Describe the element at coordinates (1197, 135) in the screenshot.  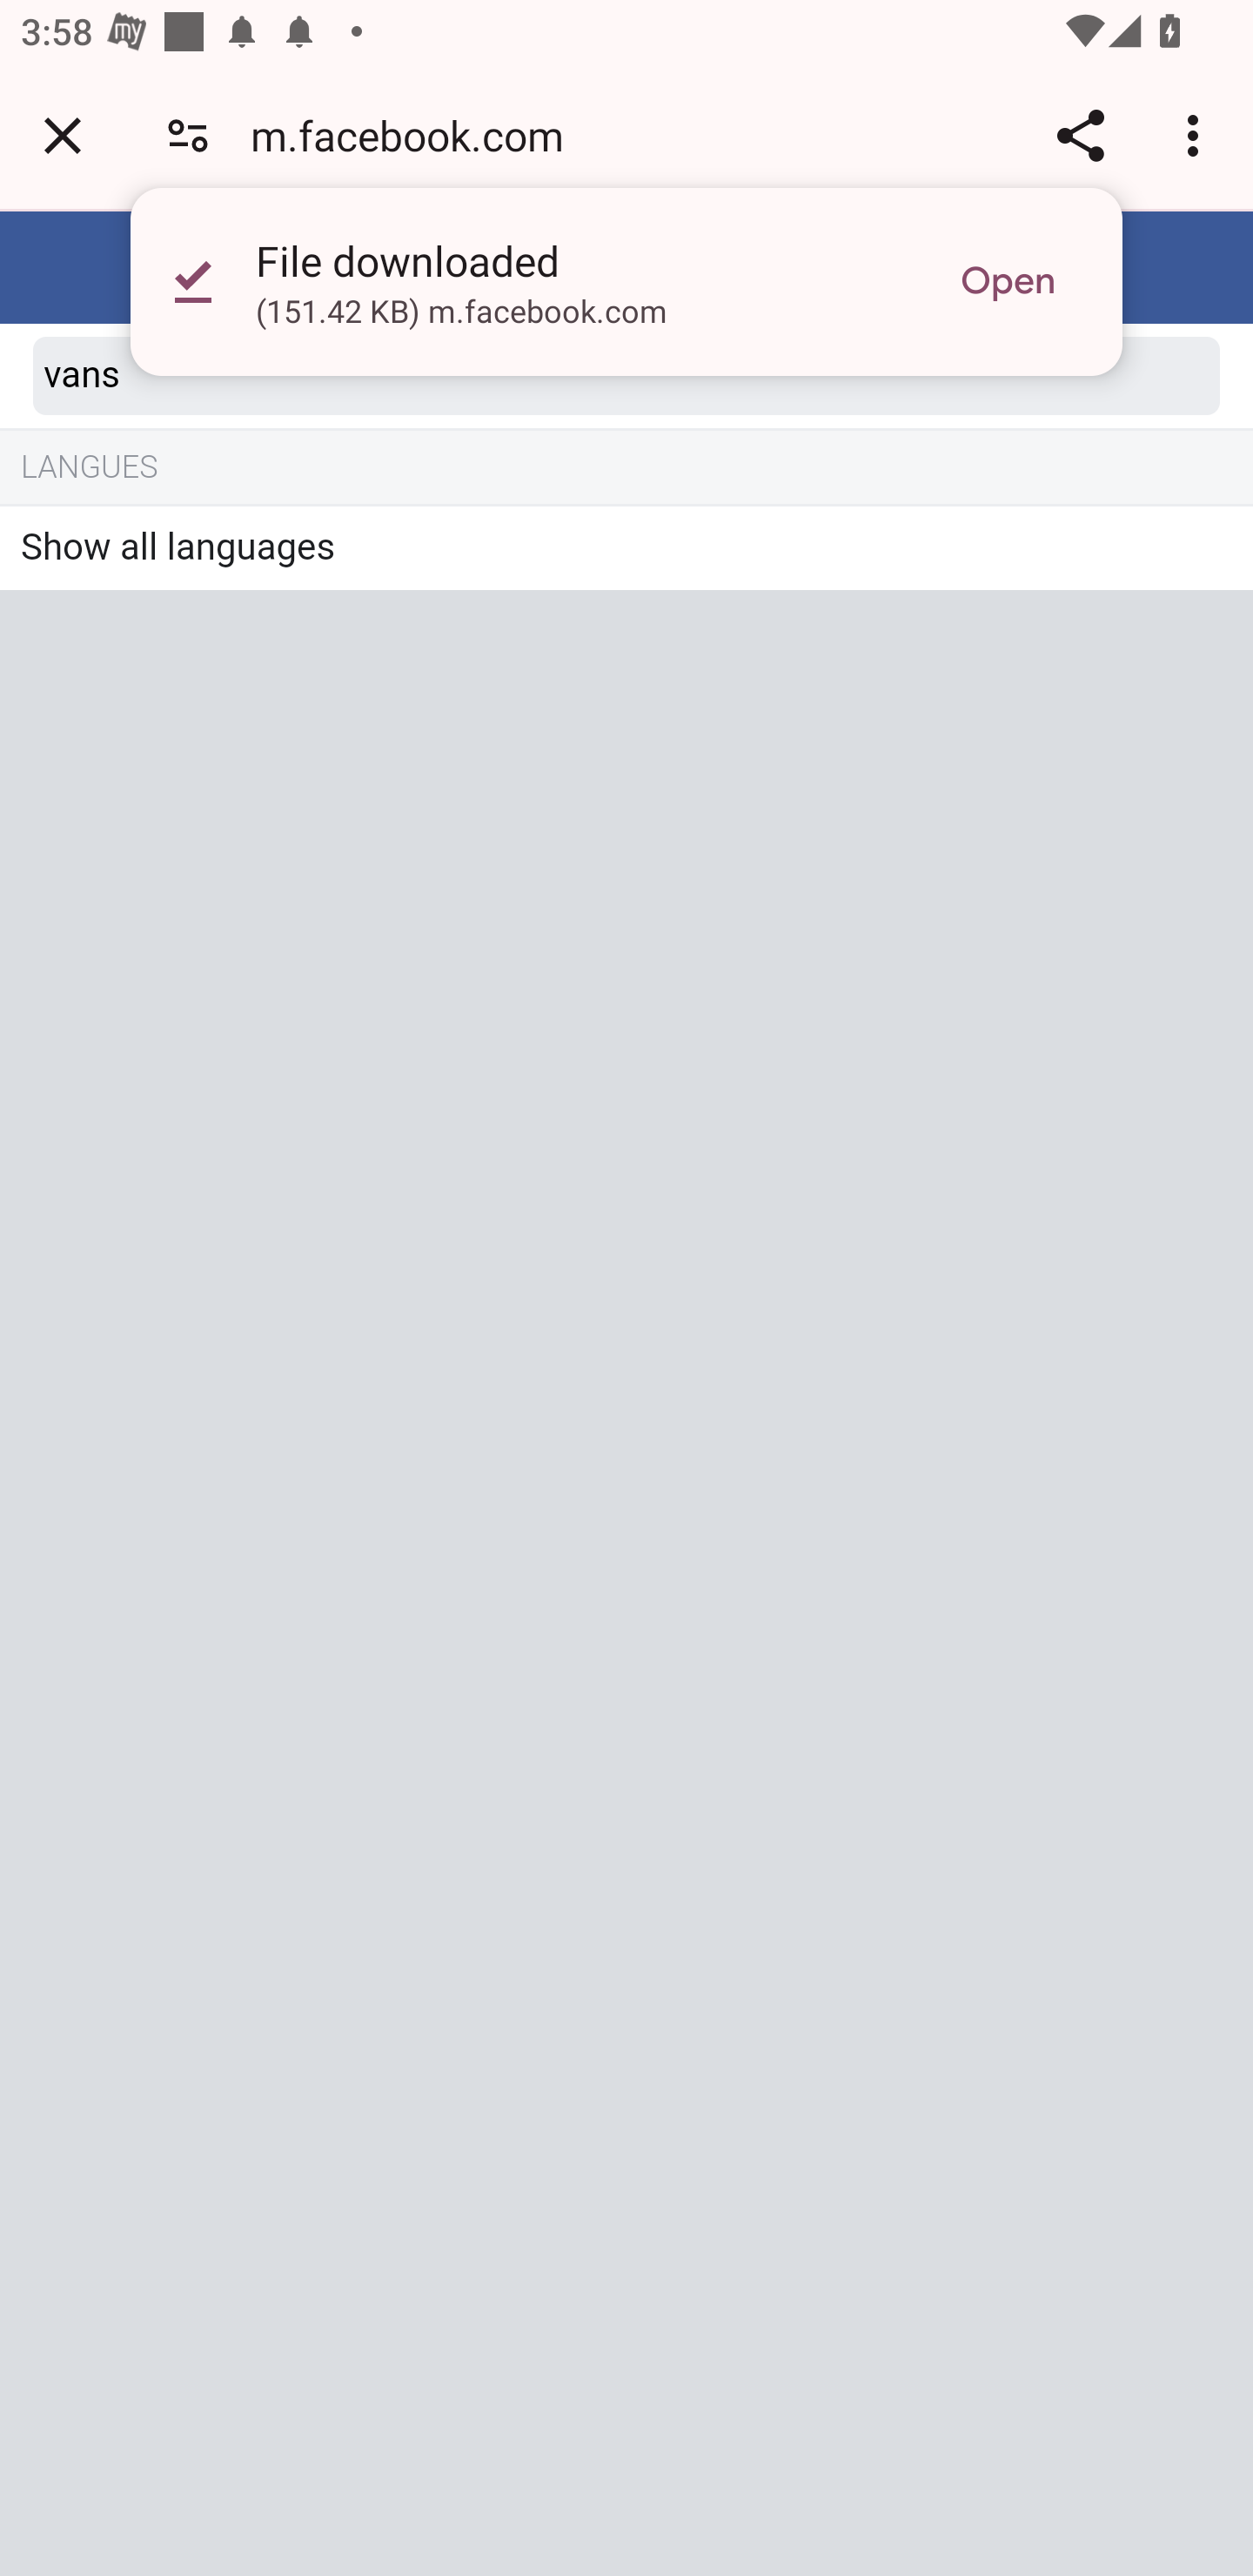
I see `Customize and control Google Chrome` at that location.